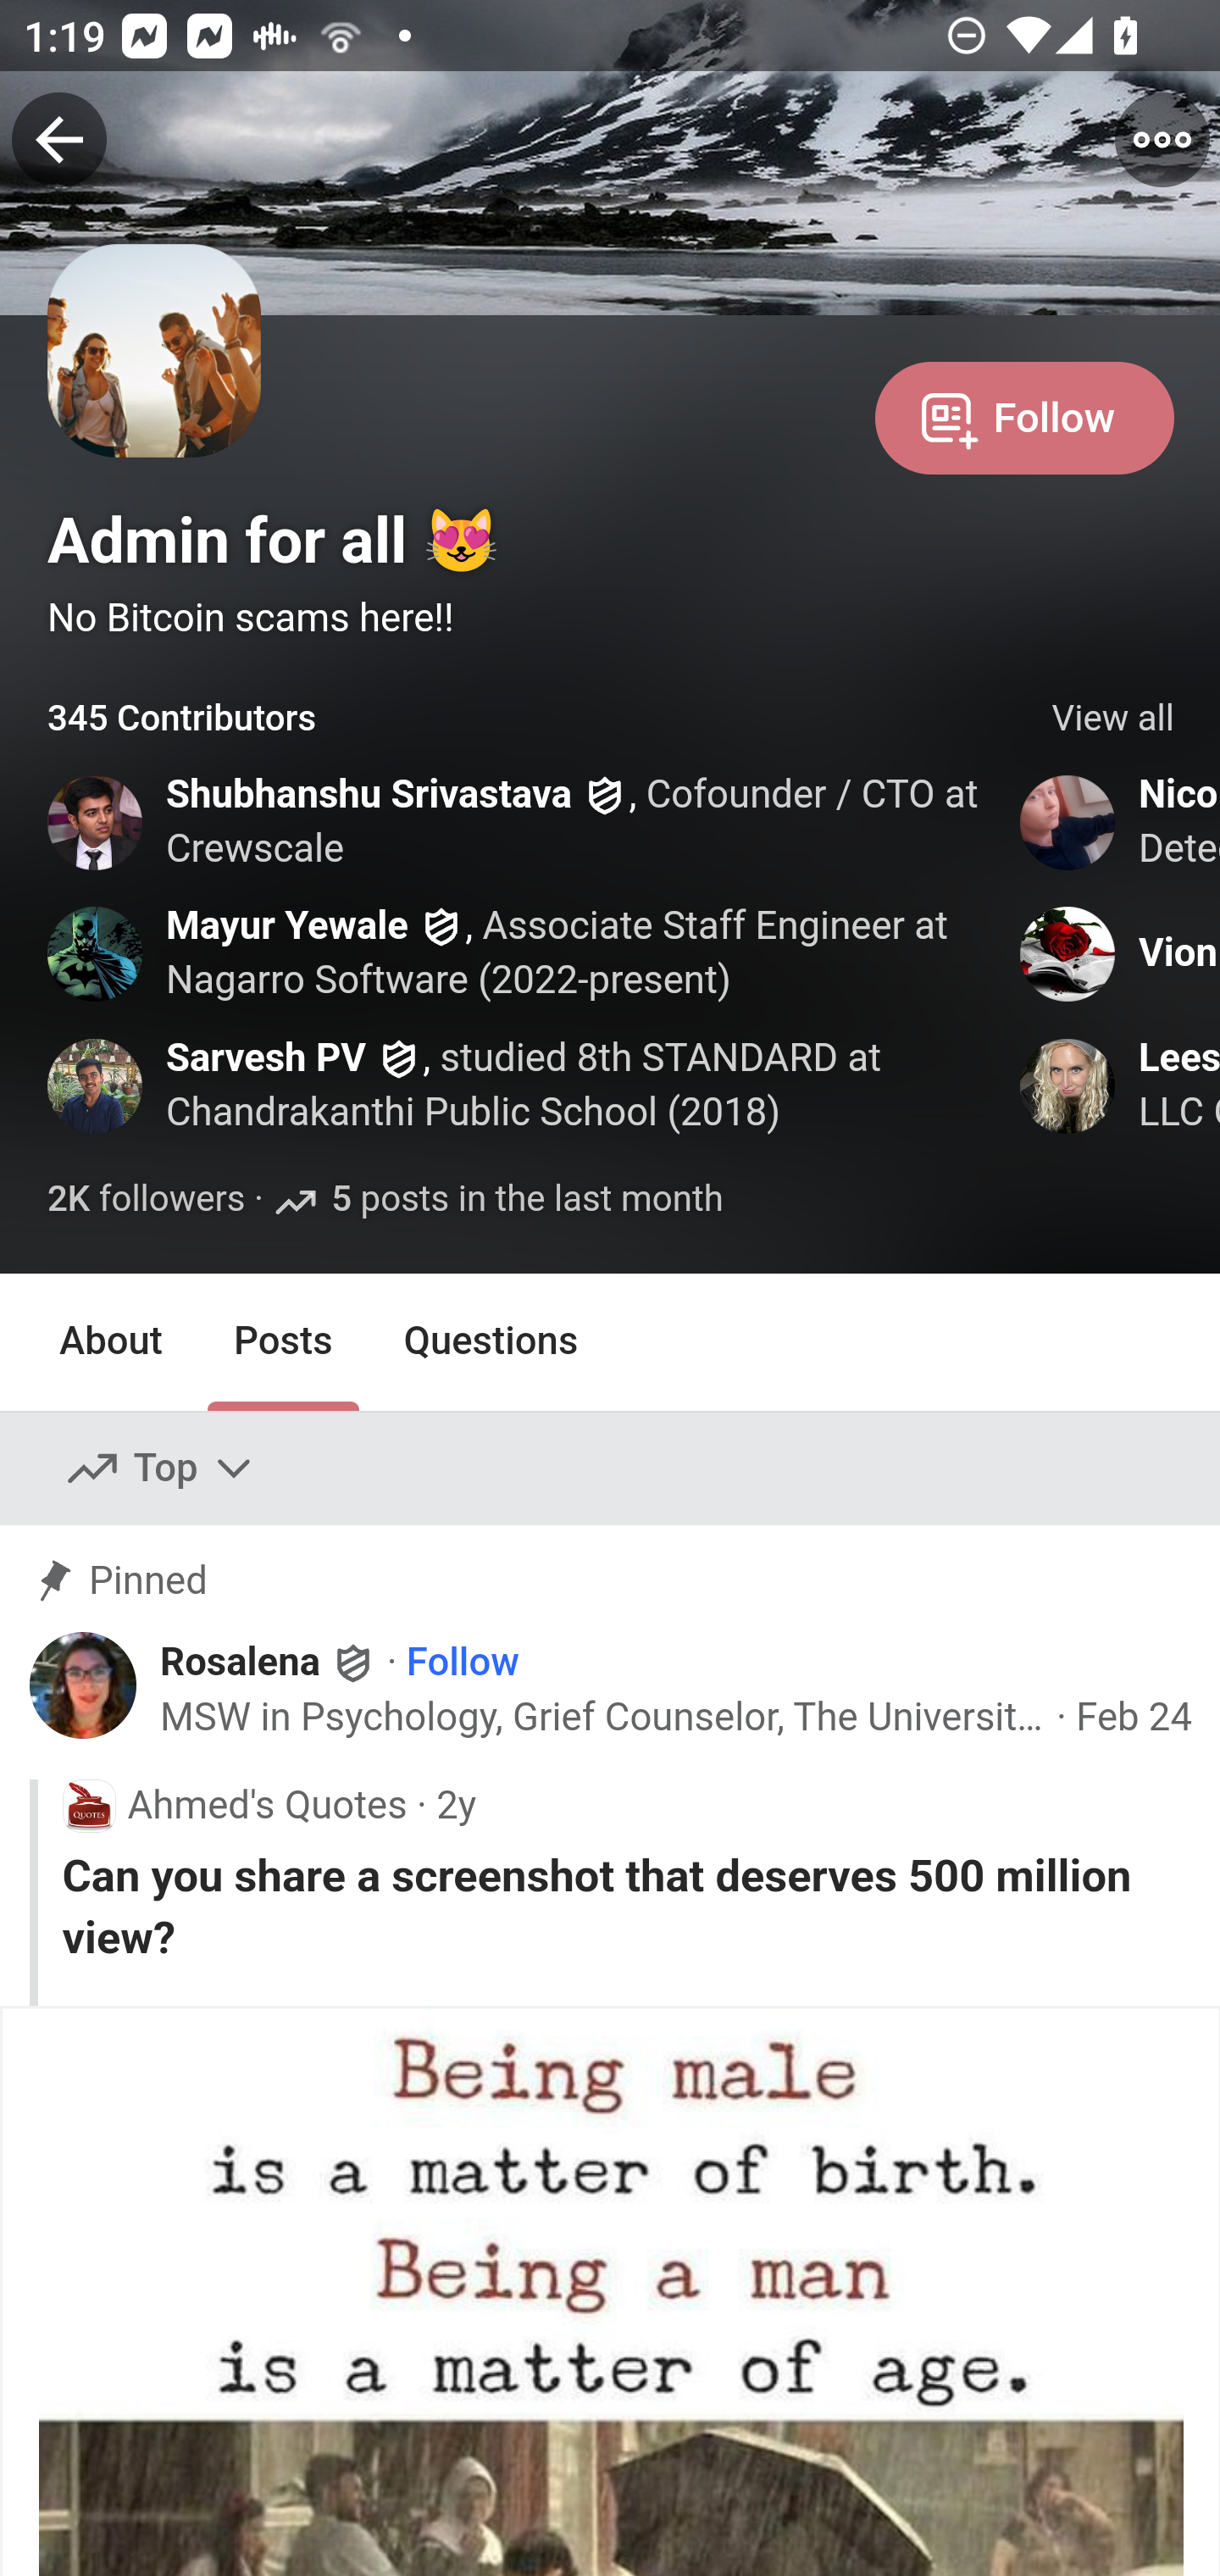  What do you see at coordinates (491, 1341) in the screenshot?
I see `Questions` at bounding box center [491, 1341].